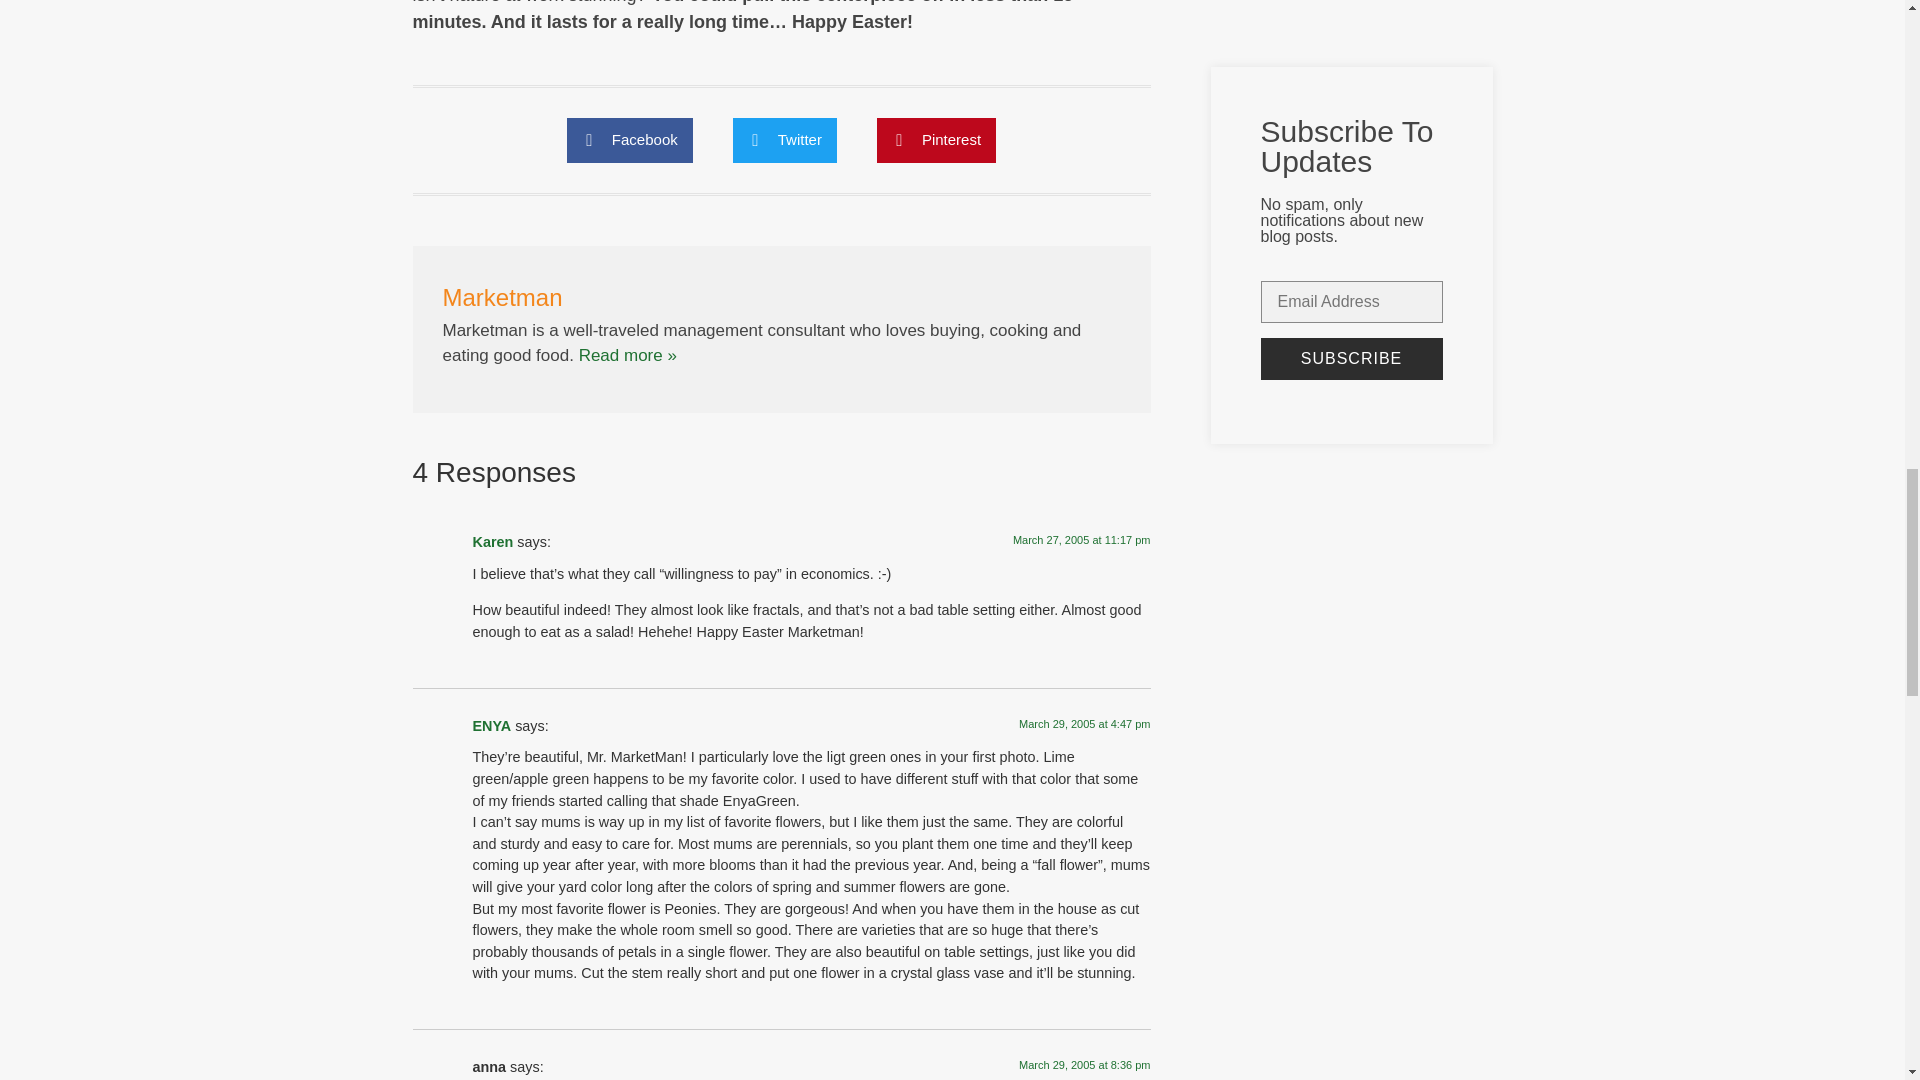 The image size is (1920, 1080). I want to click on March 27, 2005 at 11:17 pm, so click(1082, 540).